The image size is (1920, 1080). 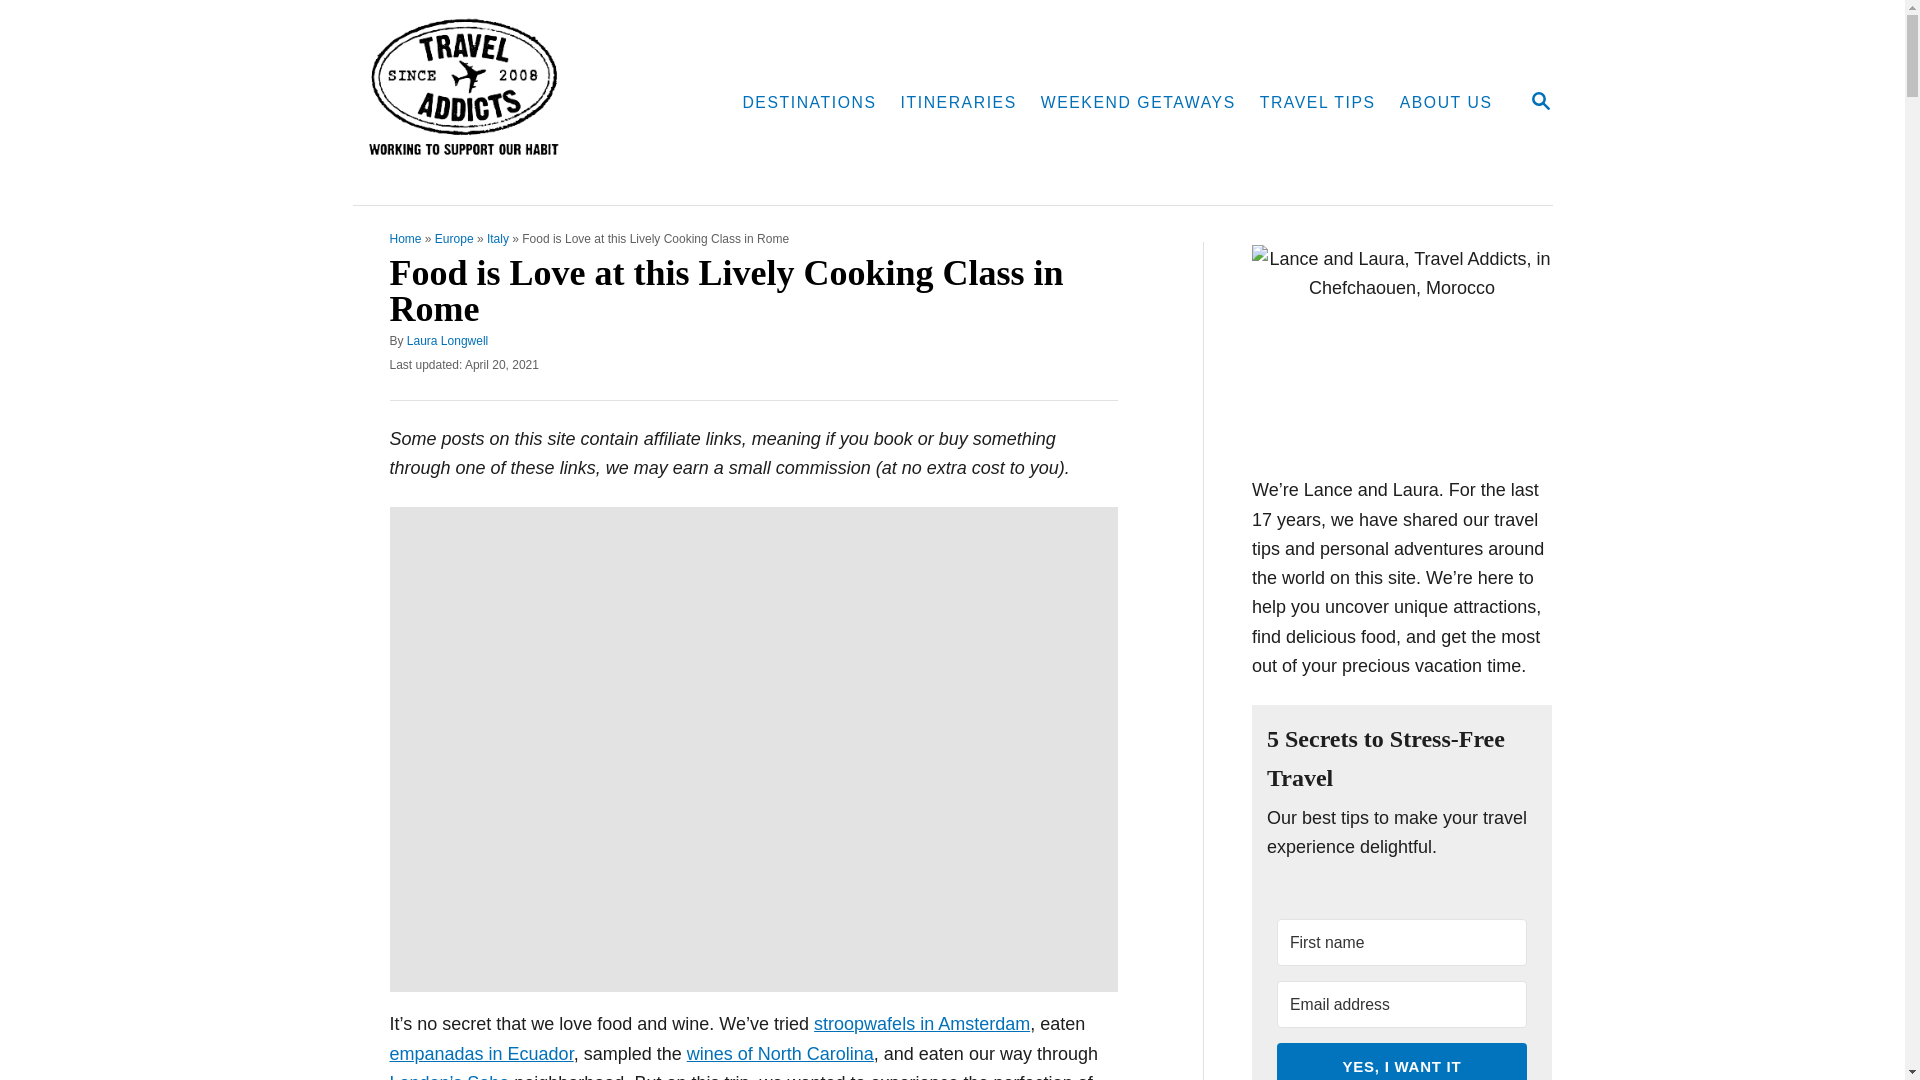 What do you see at coordinates (447, 340) in the screenshot?
I see `Laura Longwell` at bounding box center [447, 340].